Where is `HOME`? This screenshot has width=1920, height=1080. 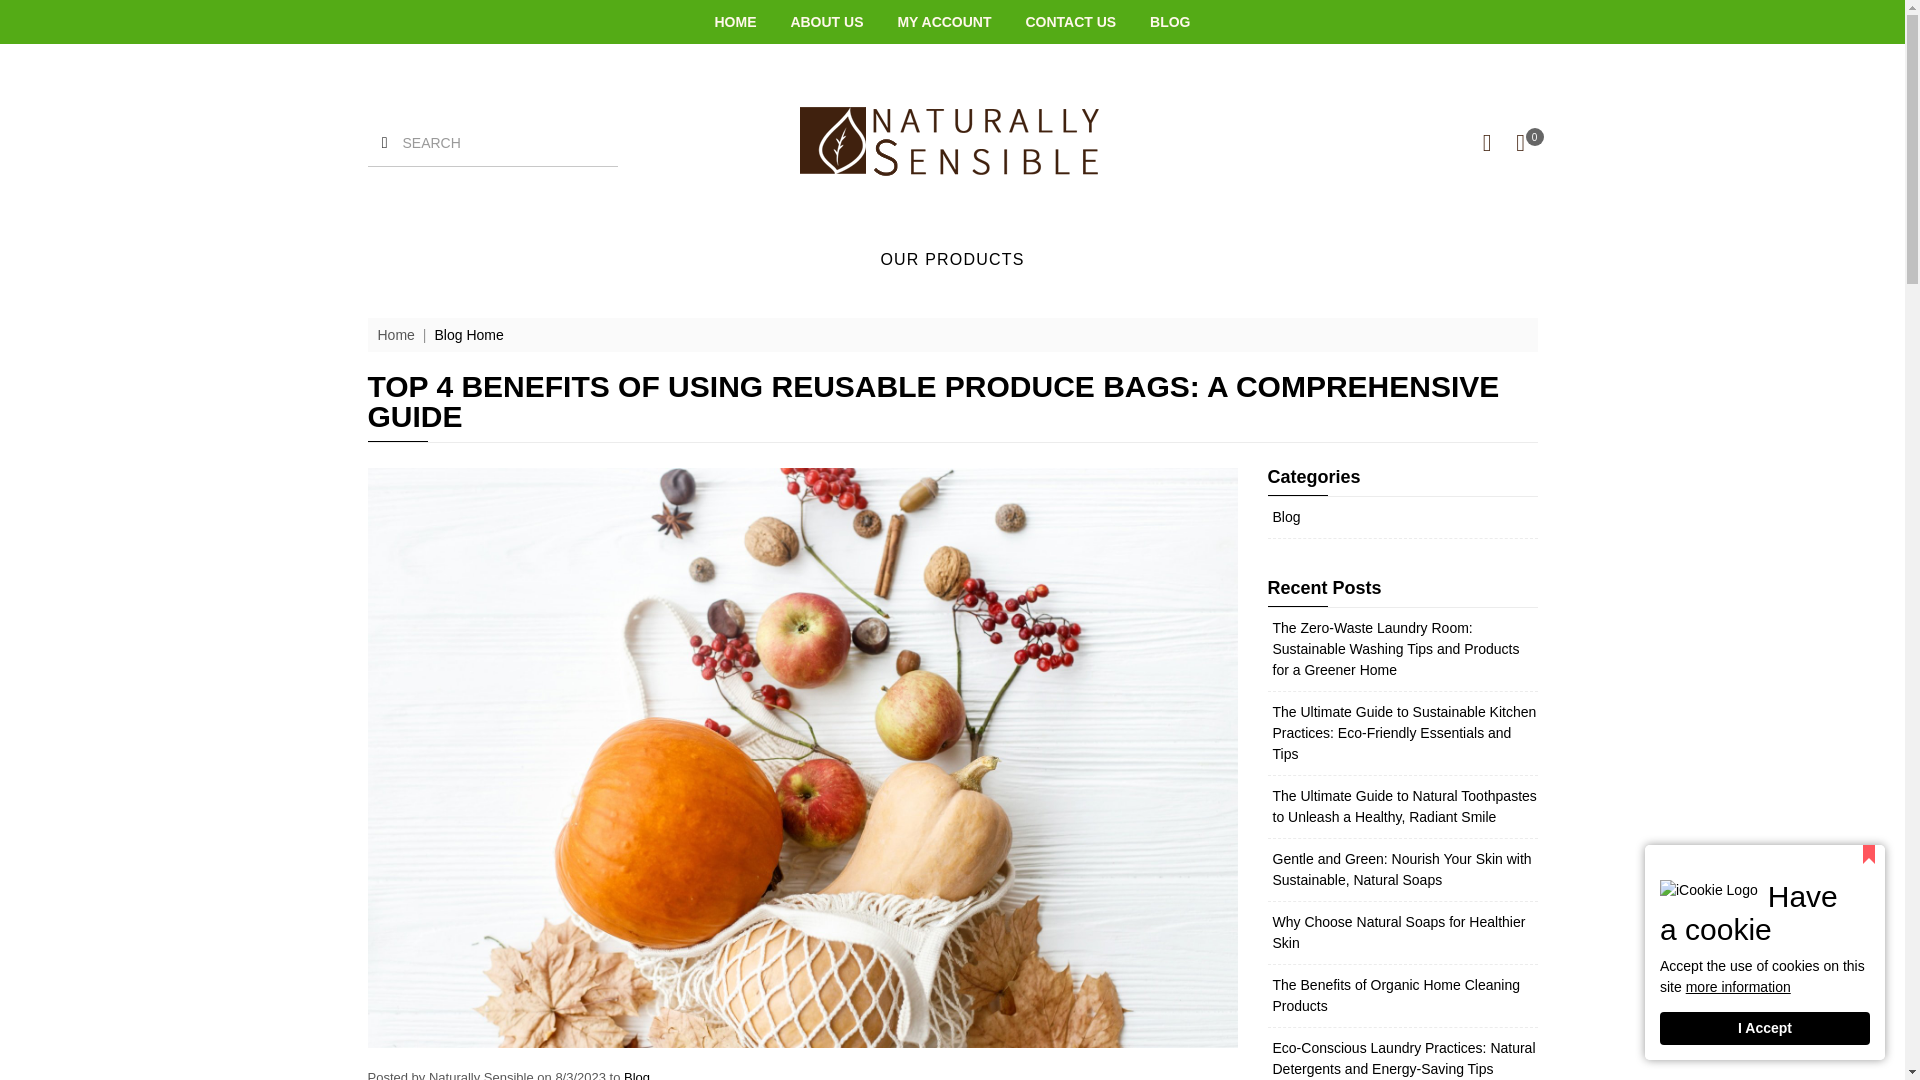
HOME is located at coordinates (735, 22).